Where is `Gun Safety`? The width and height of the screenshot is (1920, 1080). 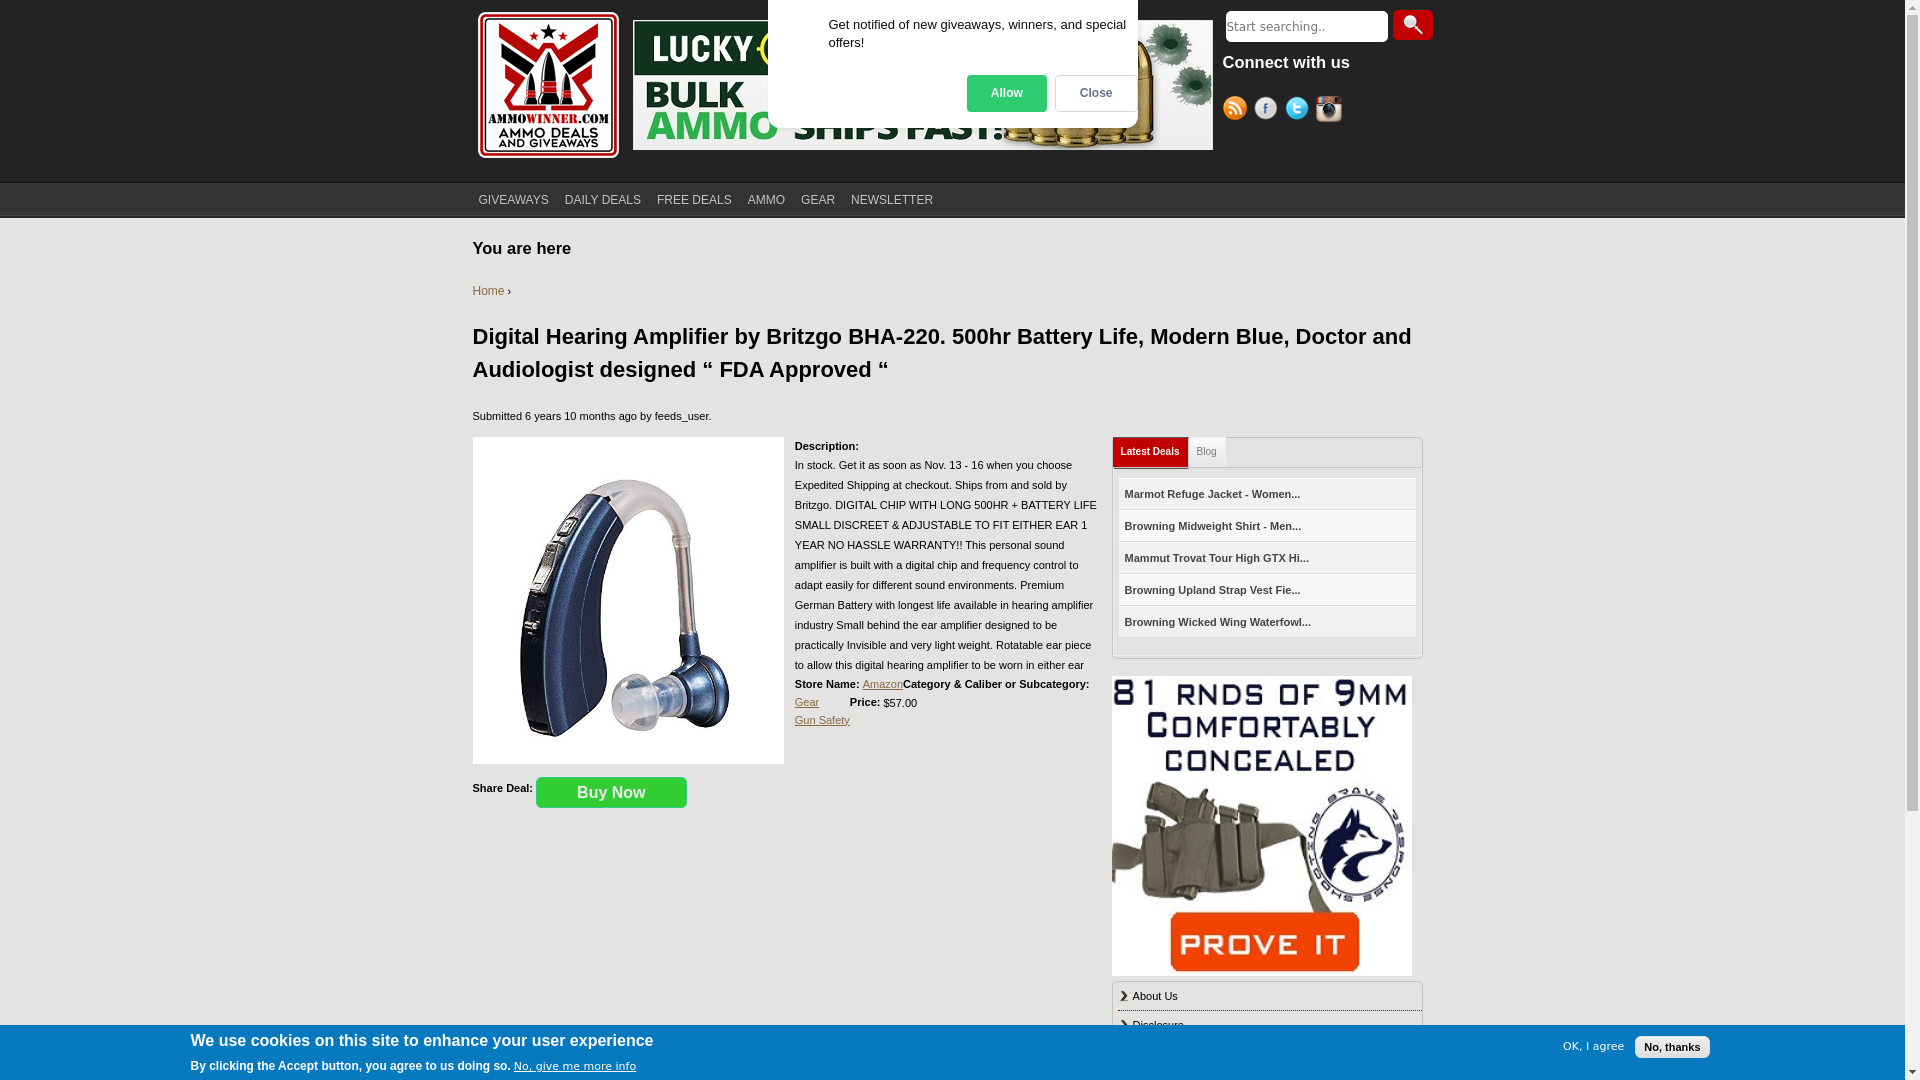 Gun Safety is located at coordinates (822, 719).